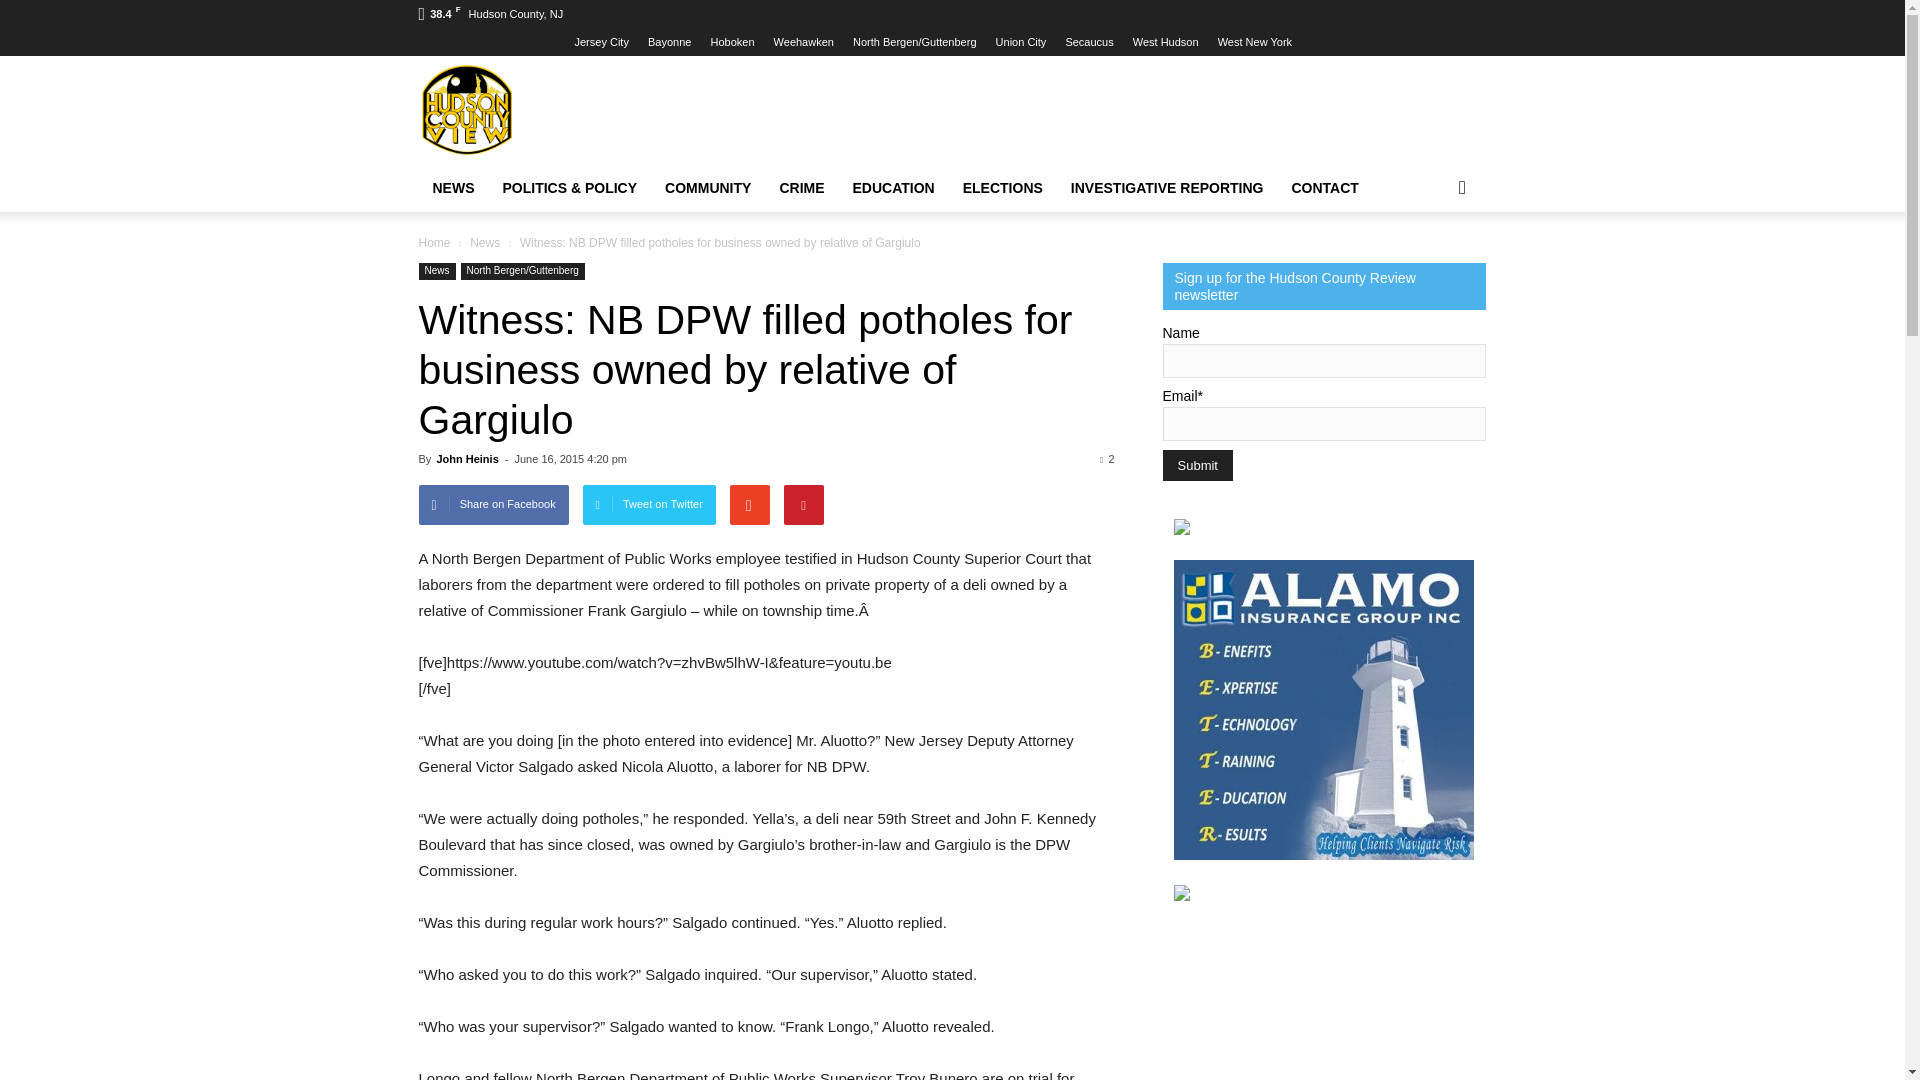 This screenshot has width=1920, height=1080. Describe the element at coordinates (732, 41) in the screenshot. I see `Hoboken` at that location.